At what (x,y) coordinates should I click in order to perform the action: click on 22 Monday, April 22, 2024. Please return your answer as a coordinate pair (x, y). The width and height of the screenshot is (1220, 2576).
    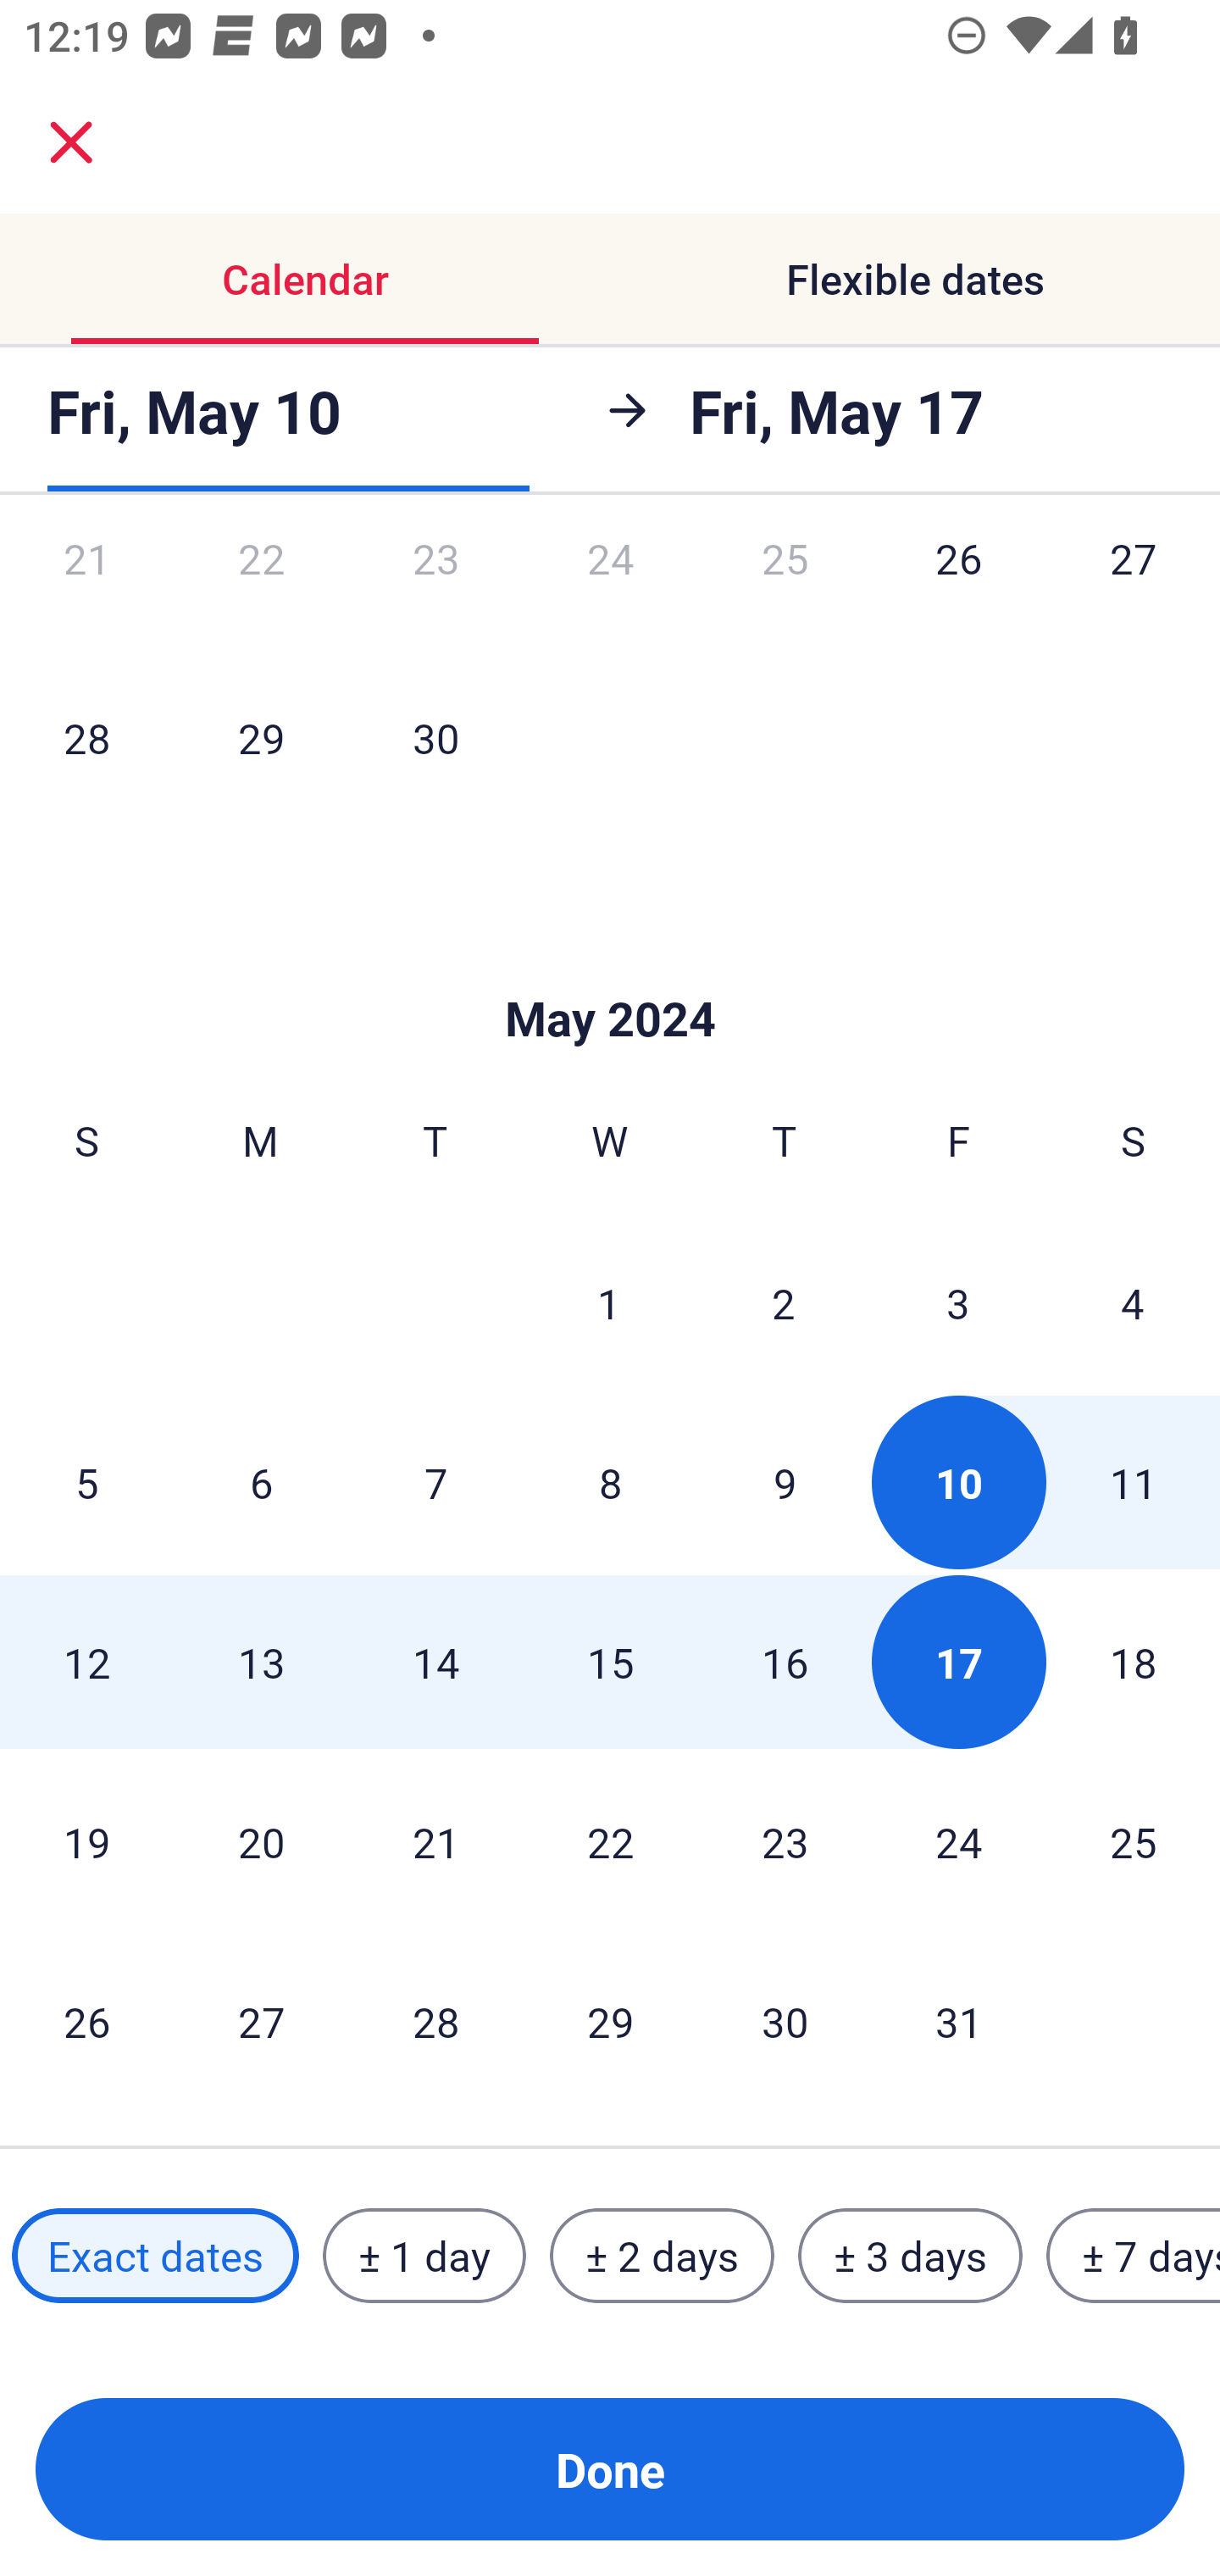
    Looking at the image, I should click on (261, 593).